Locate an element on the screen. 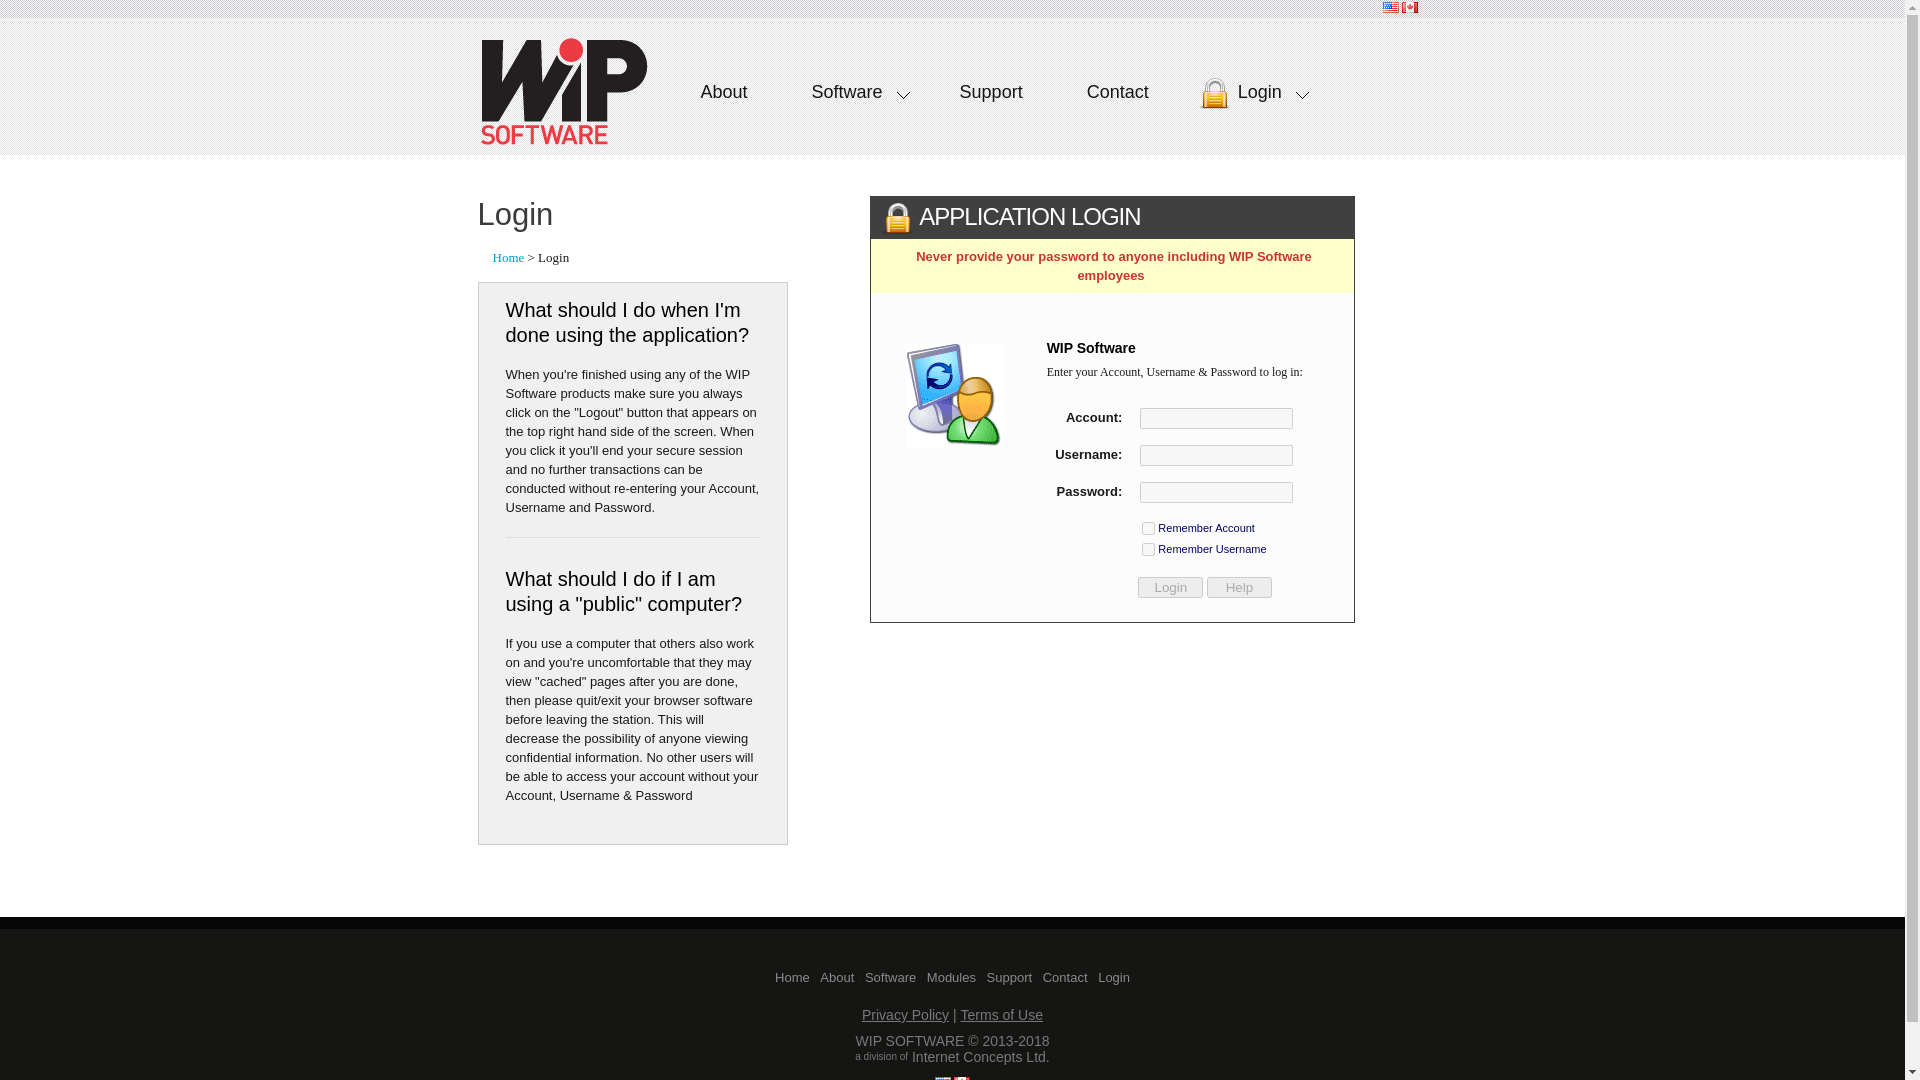 The height and width of the screenshot is (1080, 1920). Privacy Policy is located at coordinates (905, 1014).